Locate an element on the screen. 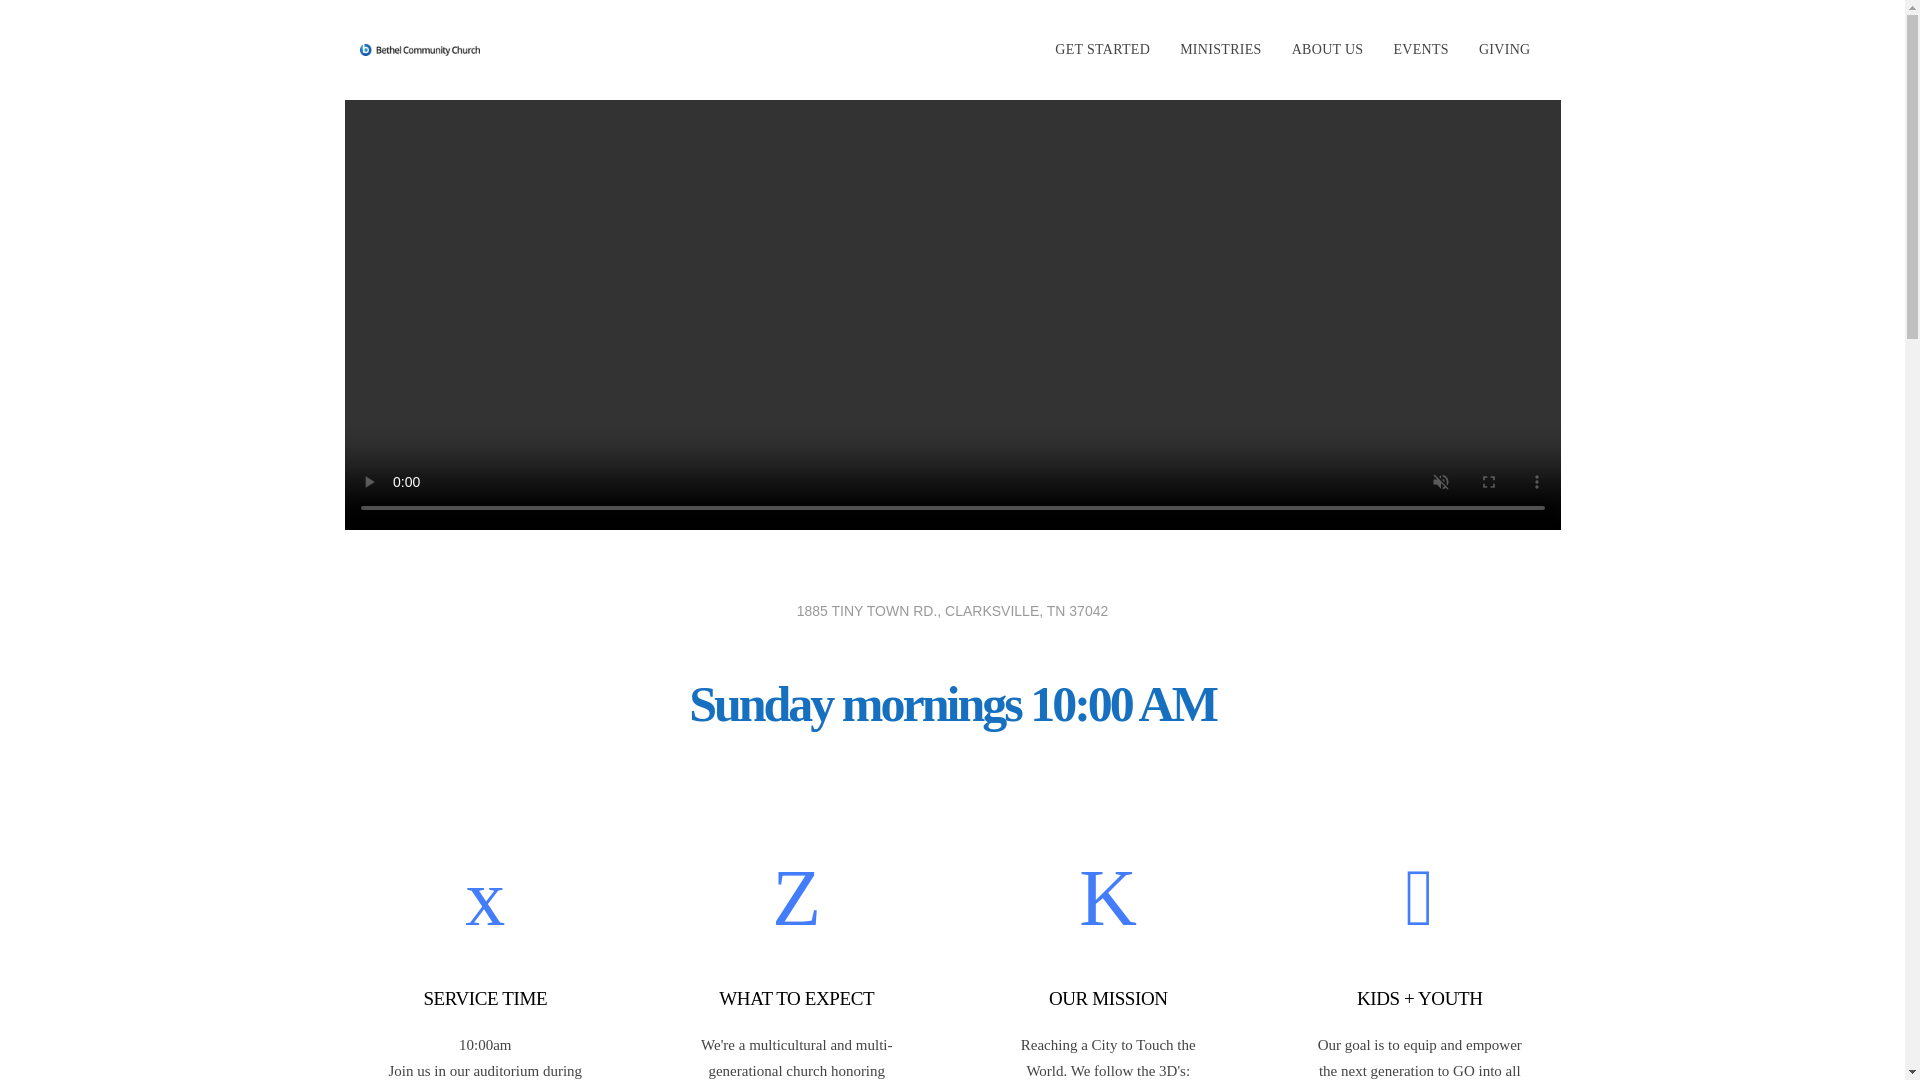 The width and height of the screenshot is (1920, 1080). ABOUT US is located at coordinates (1327, 50).